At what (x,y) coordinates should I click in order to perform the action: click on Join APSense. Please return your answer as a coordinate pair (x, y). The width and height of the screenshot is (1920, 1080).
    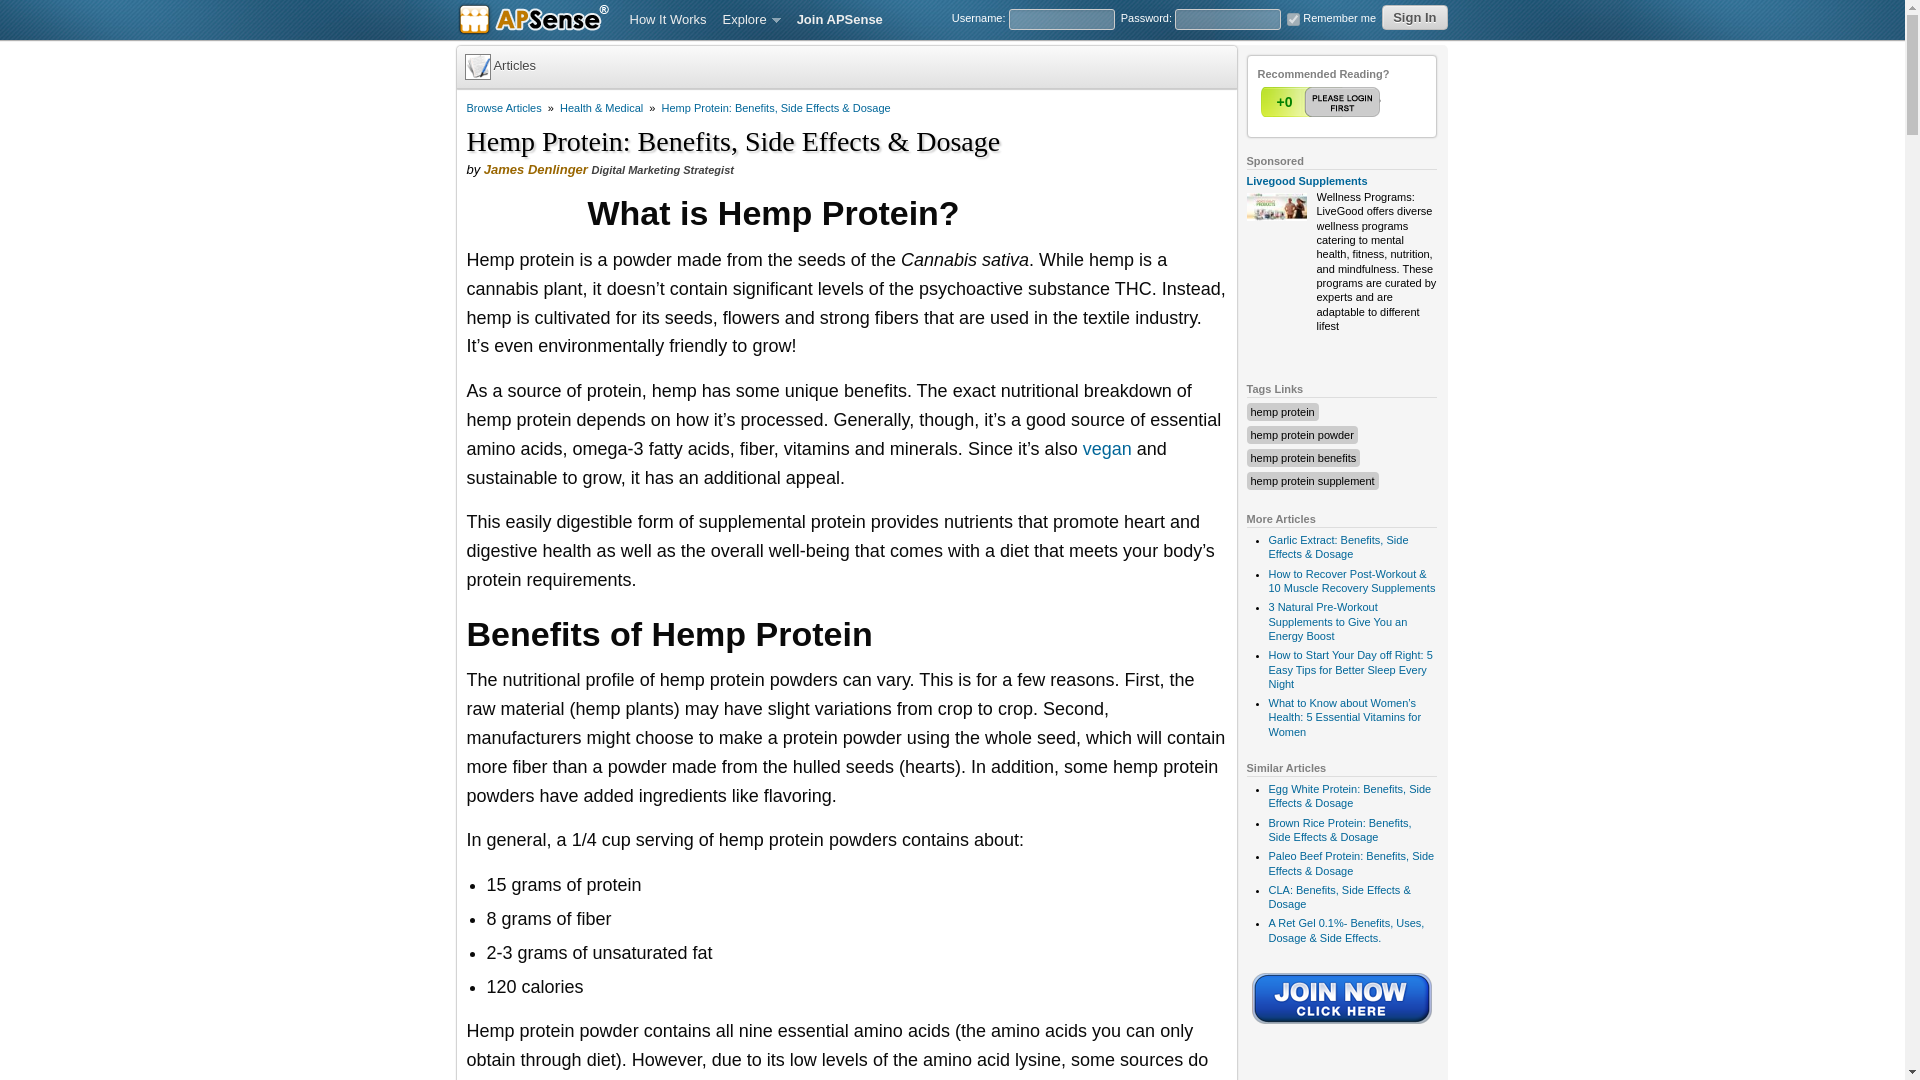
    Looking at the image, I should click on (840, 20).